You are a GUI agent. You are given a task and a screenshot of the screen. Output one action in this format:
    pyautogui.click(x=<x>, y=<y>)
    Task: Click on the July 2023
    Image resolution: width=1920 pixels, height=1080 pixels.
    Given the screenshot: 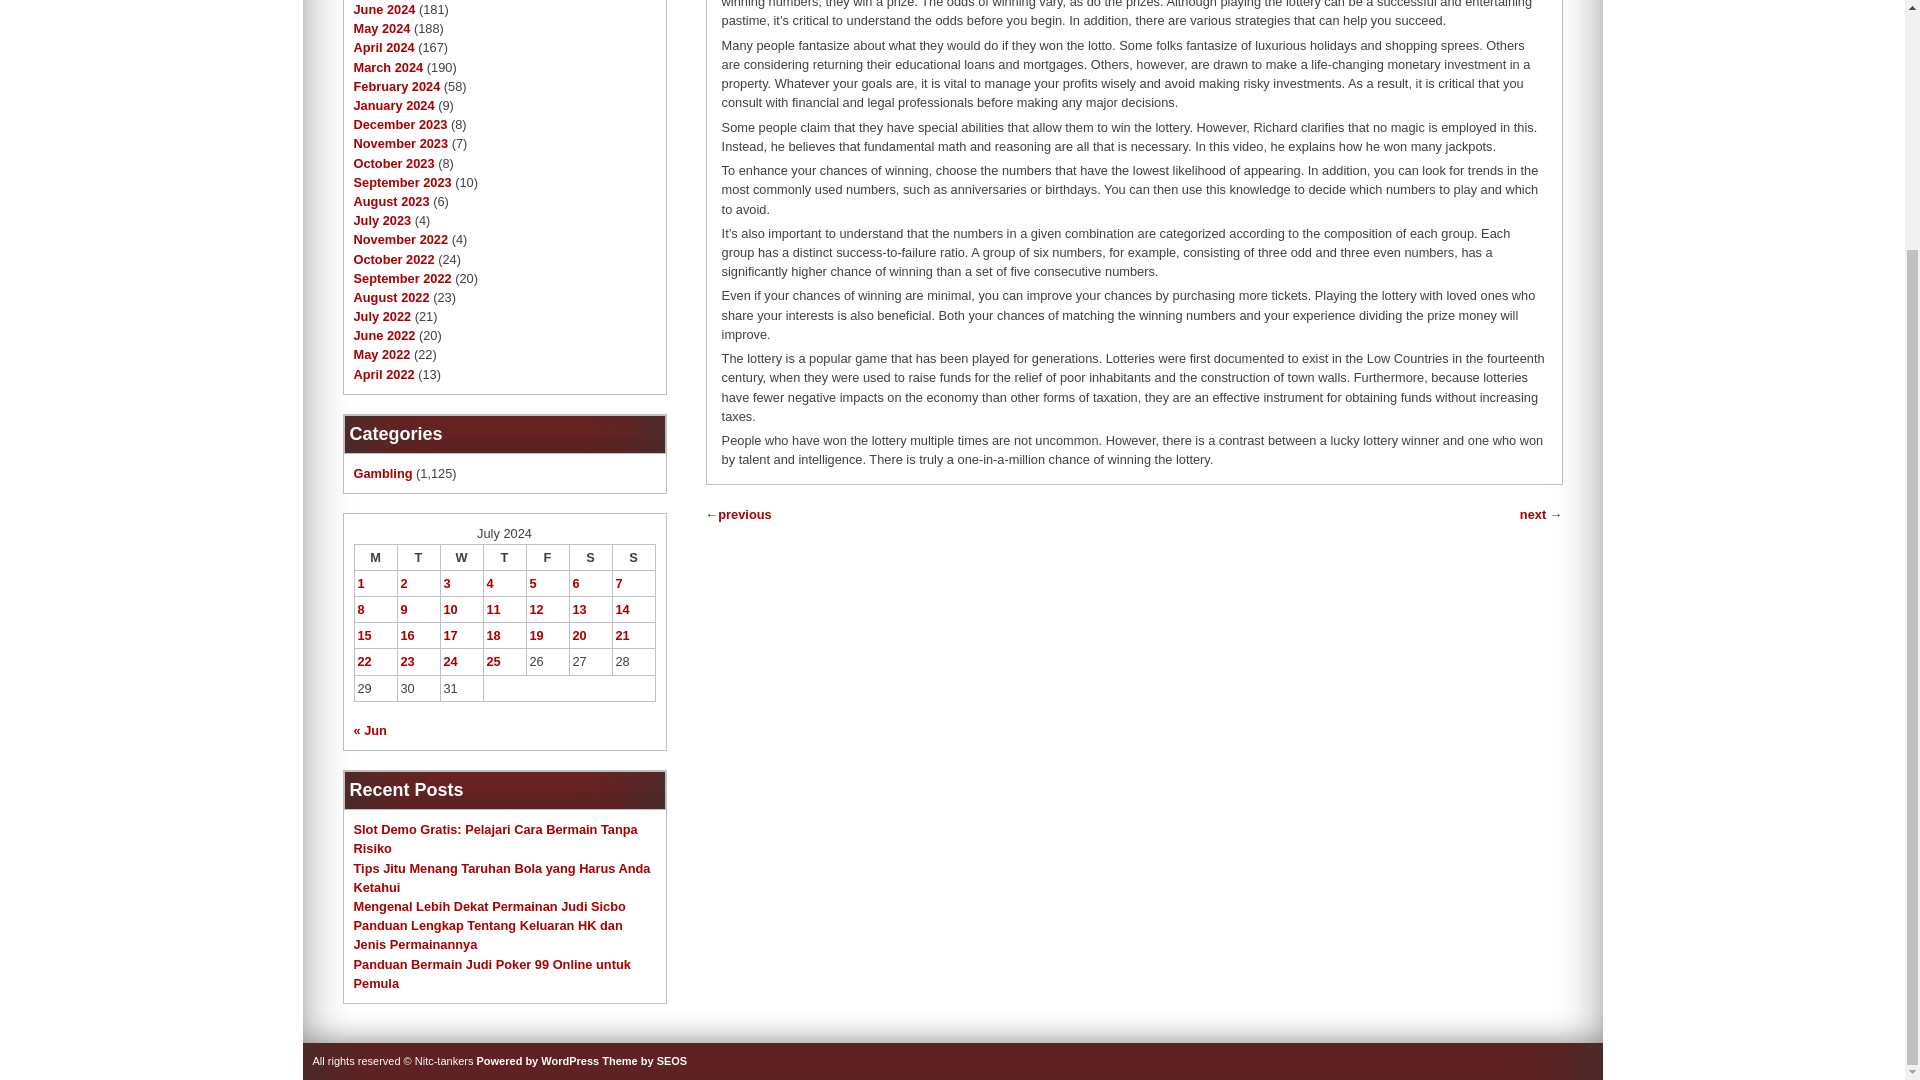 What is the action you would take?
    pyautogui.click(x=382, y=220)
    